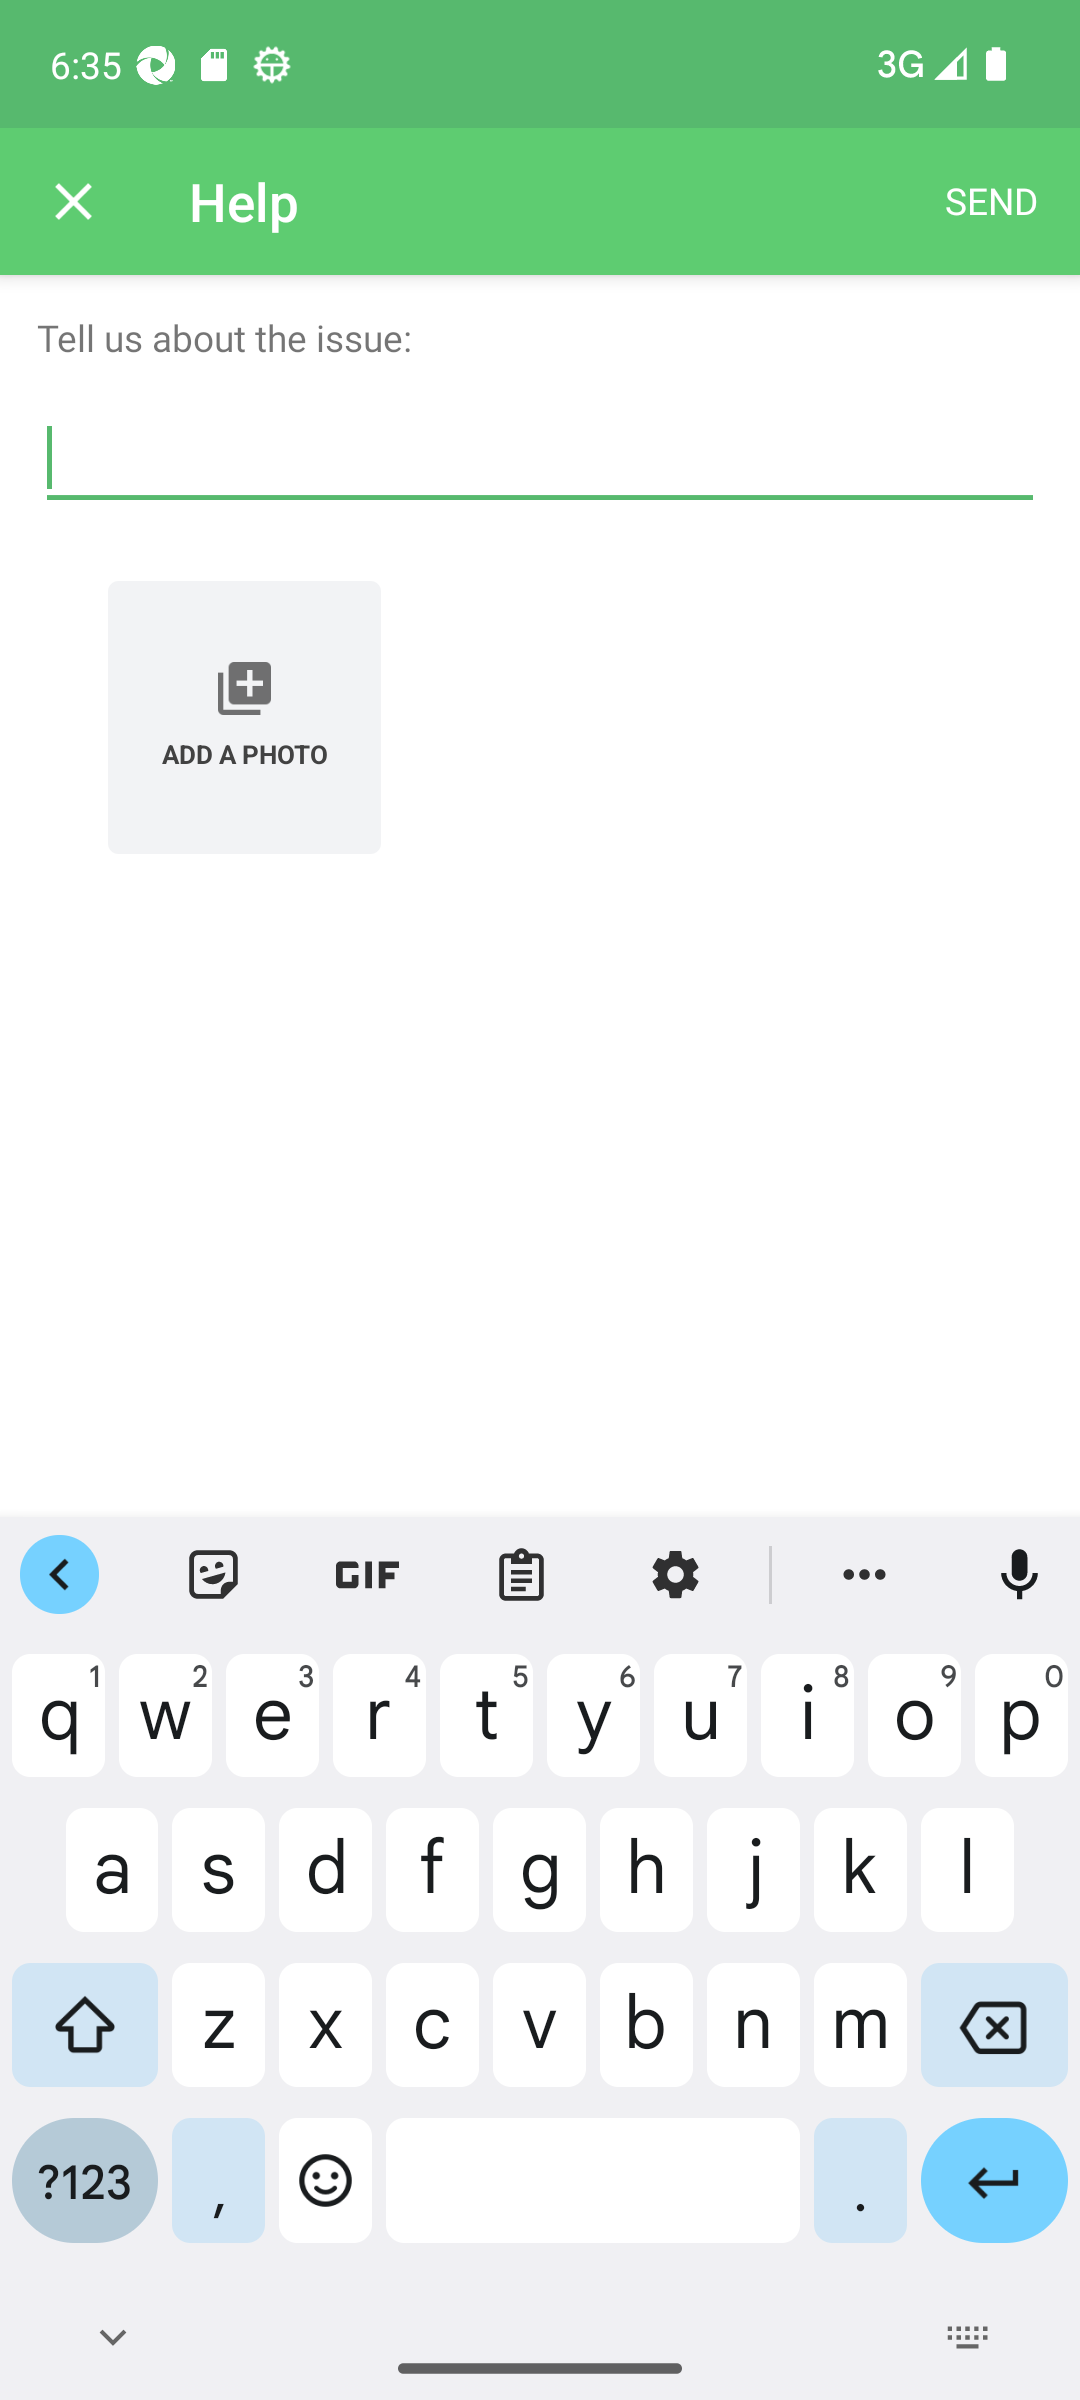 The image size is (1080, 2400). Describe the element at coordinates (244, 717) in the screenshot. I see `ADD A PHOTO` at that location.